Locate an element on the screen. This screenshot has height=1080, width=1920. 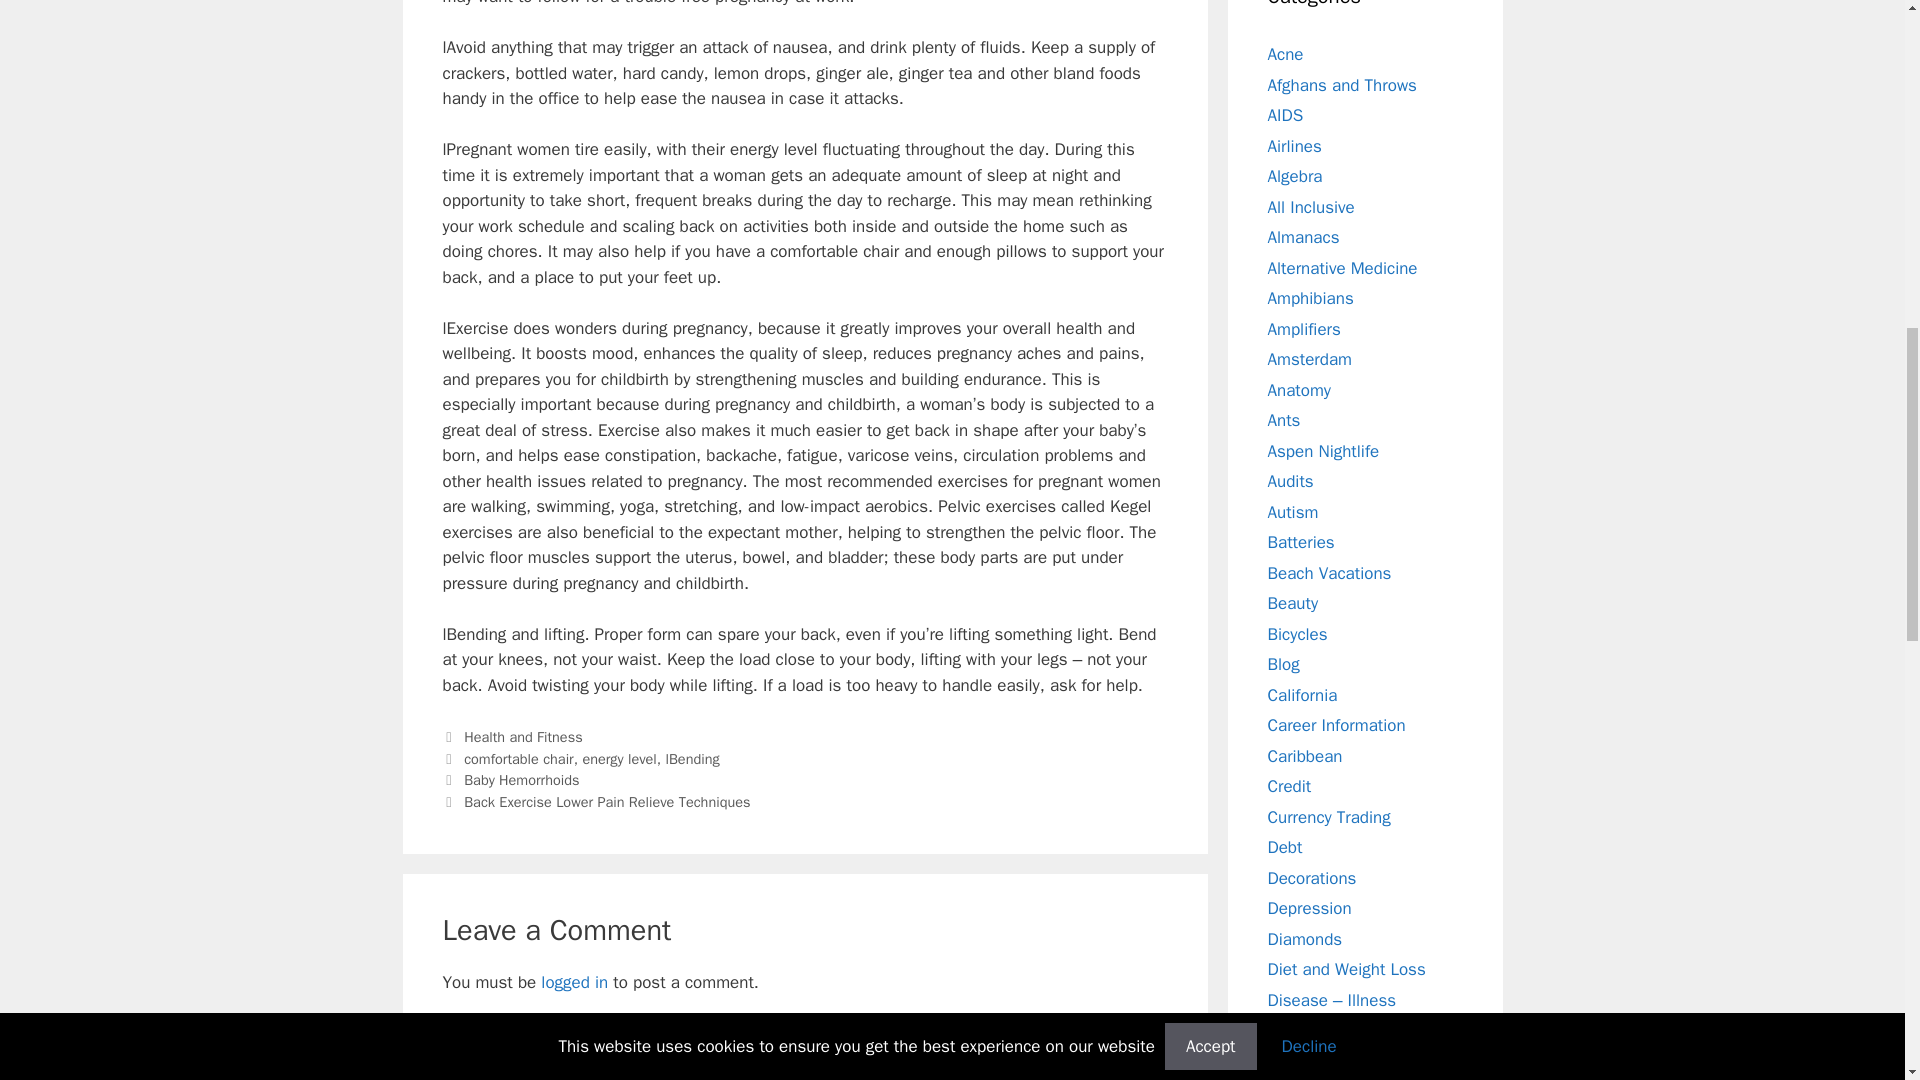
Back Exercise Lower Pain Relieve Techniques is located at coordinates (607, 802).